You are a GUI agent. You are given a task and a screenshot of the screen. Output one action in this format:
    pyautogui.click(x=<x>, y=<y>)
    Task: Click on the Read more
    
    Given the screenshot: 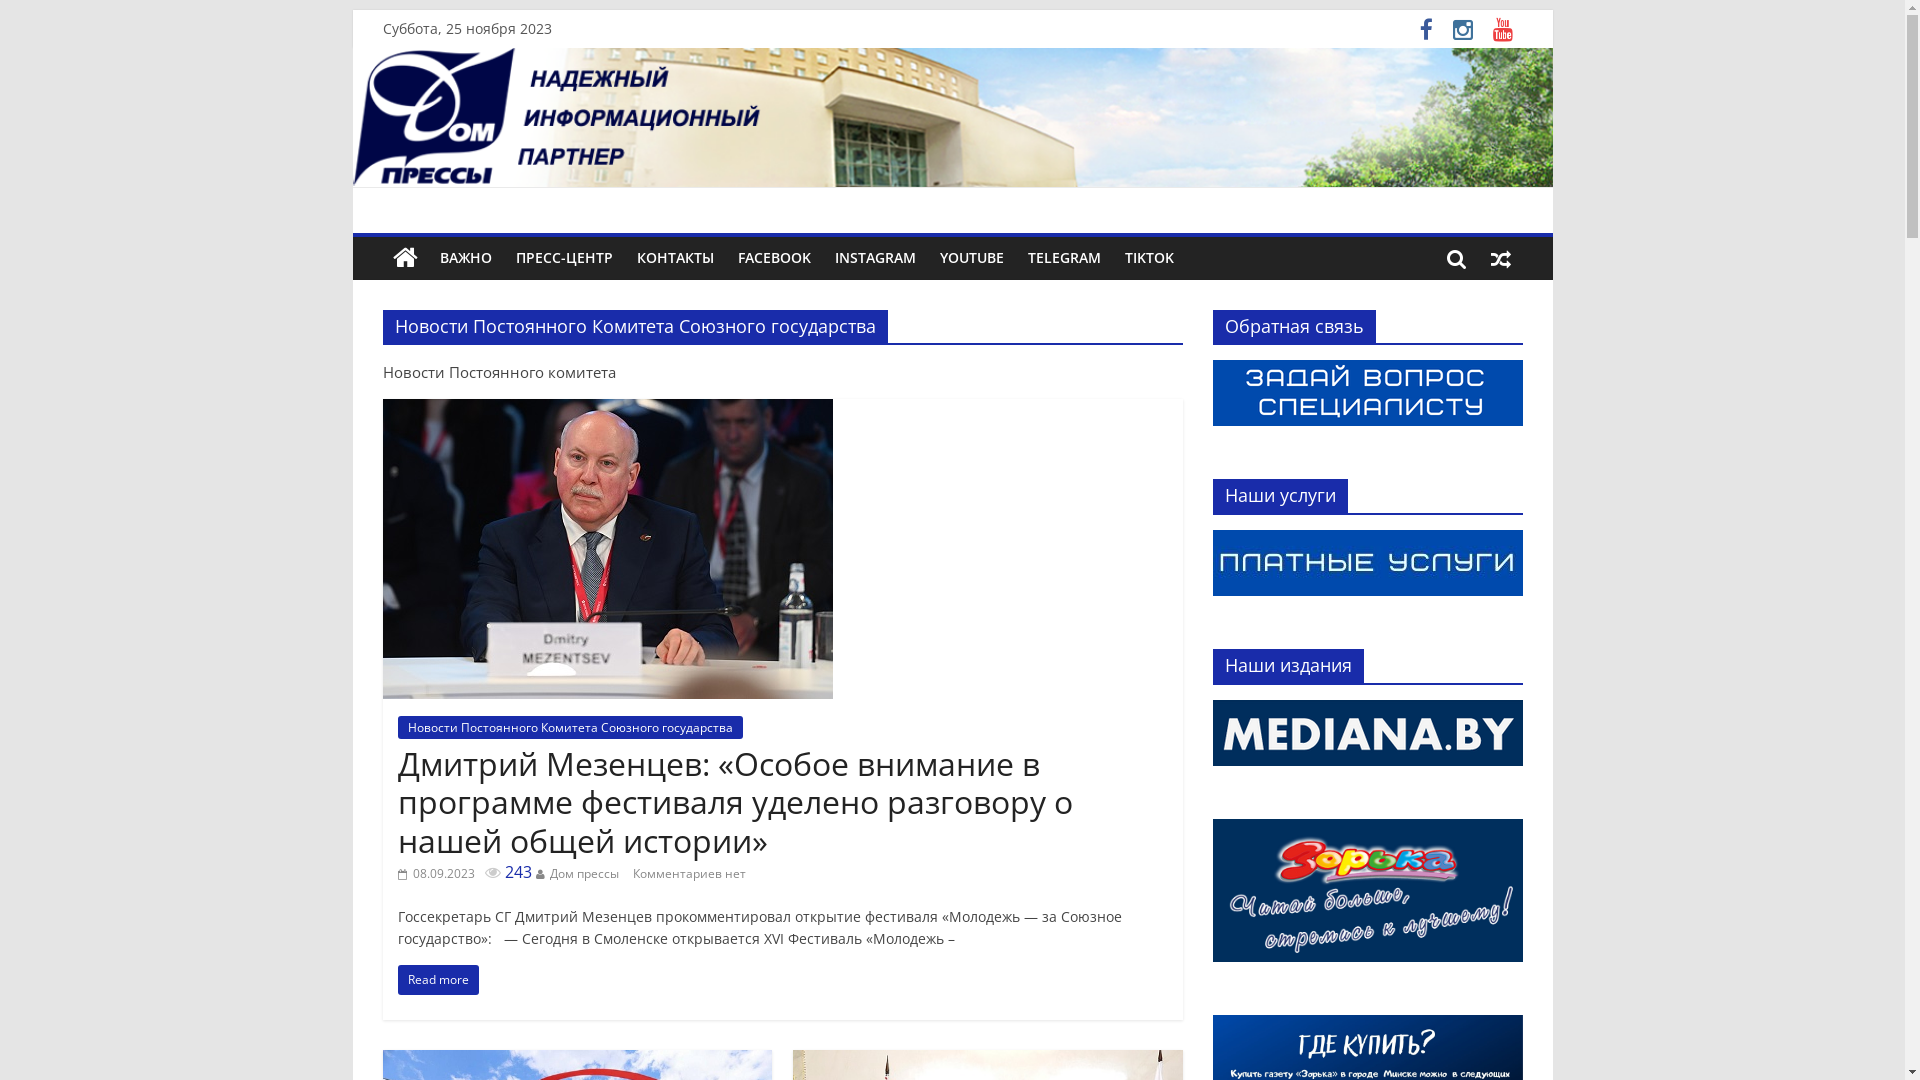 What is the action you would take?
    pyautogui.click(x=438, y=980)
    